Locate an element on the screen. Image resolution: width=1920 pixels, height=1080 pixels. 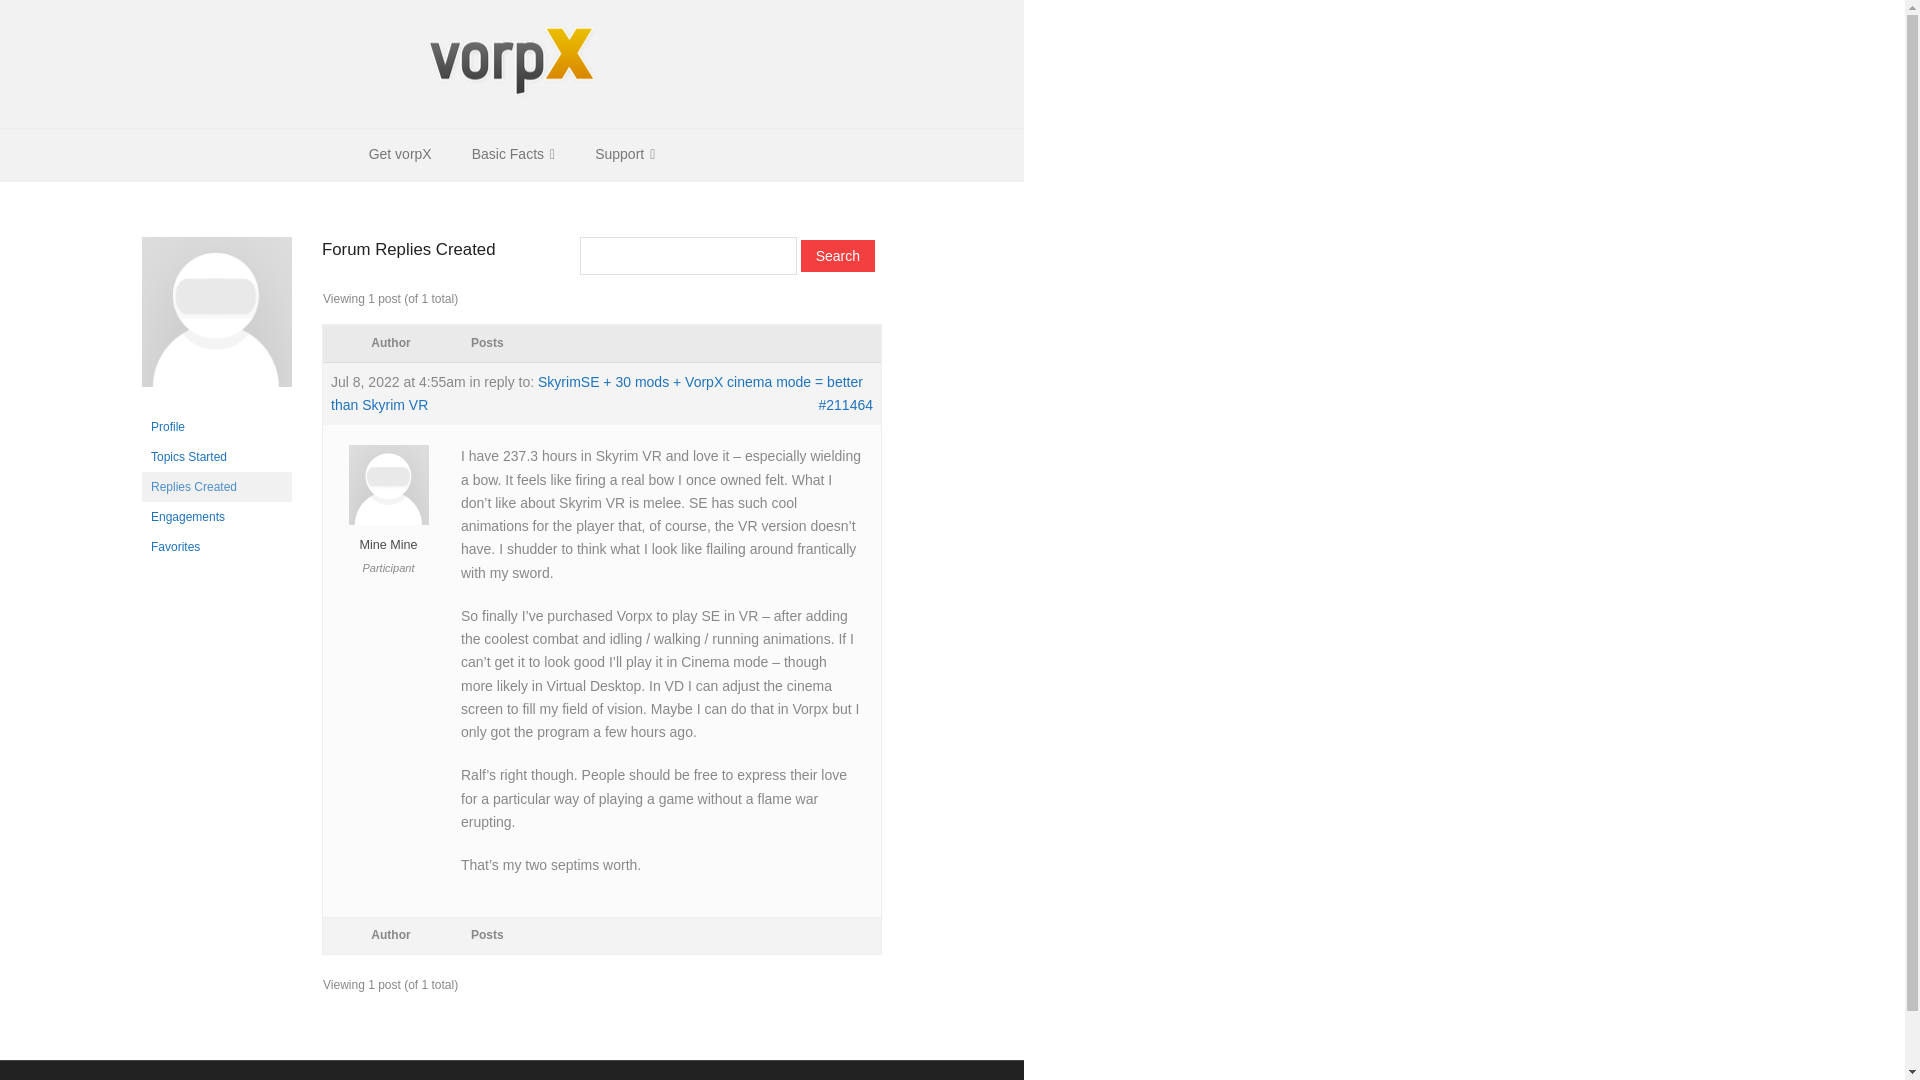
Mine Mine's Engagements is located at coordinates (216, 517).